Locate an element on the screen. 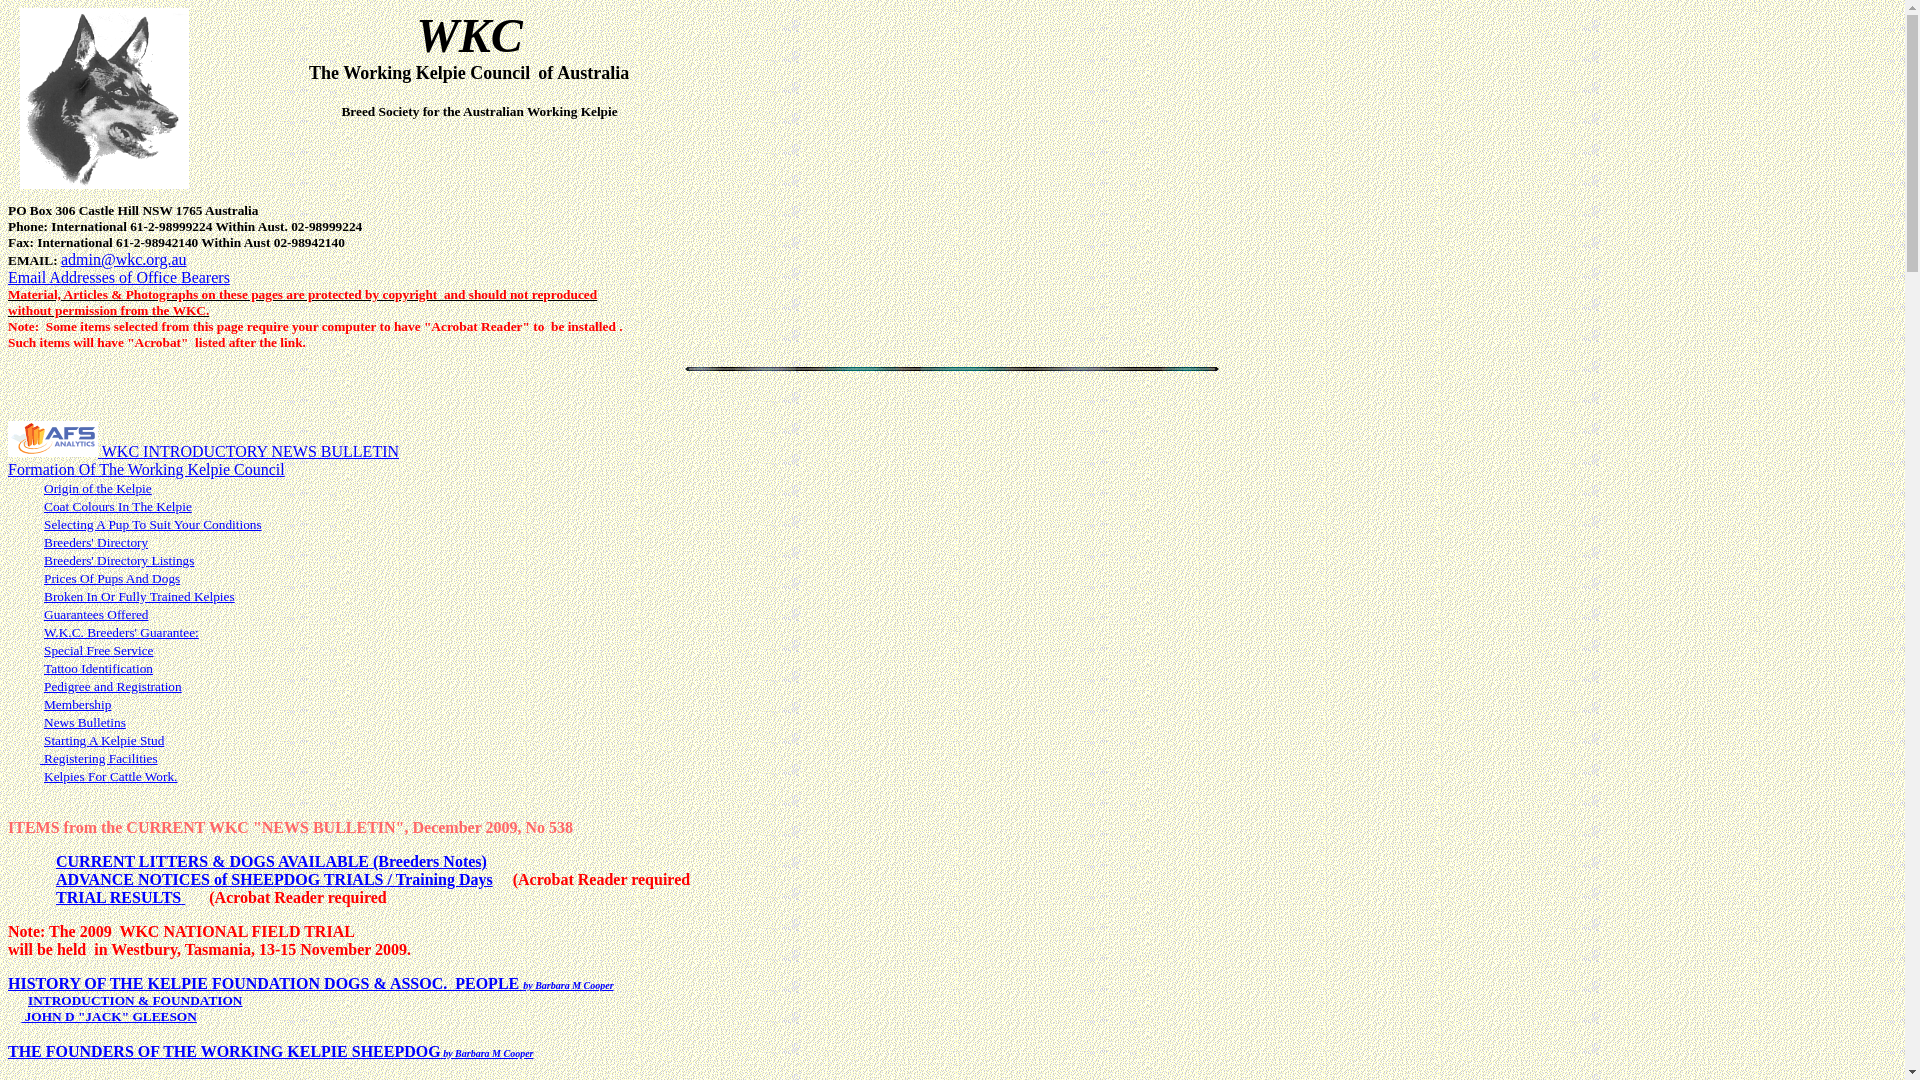 The image size is (1920, 1080). ADVANCE NOTICES of SHEEPDOG TRIALS / Training Days is located at coordinates (274, 880).